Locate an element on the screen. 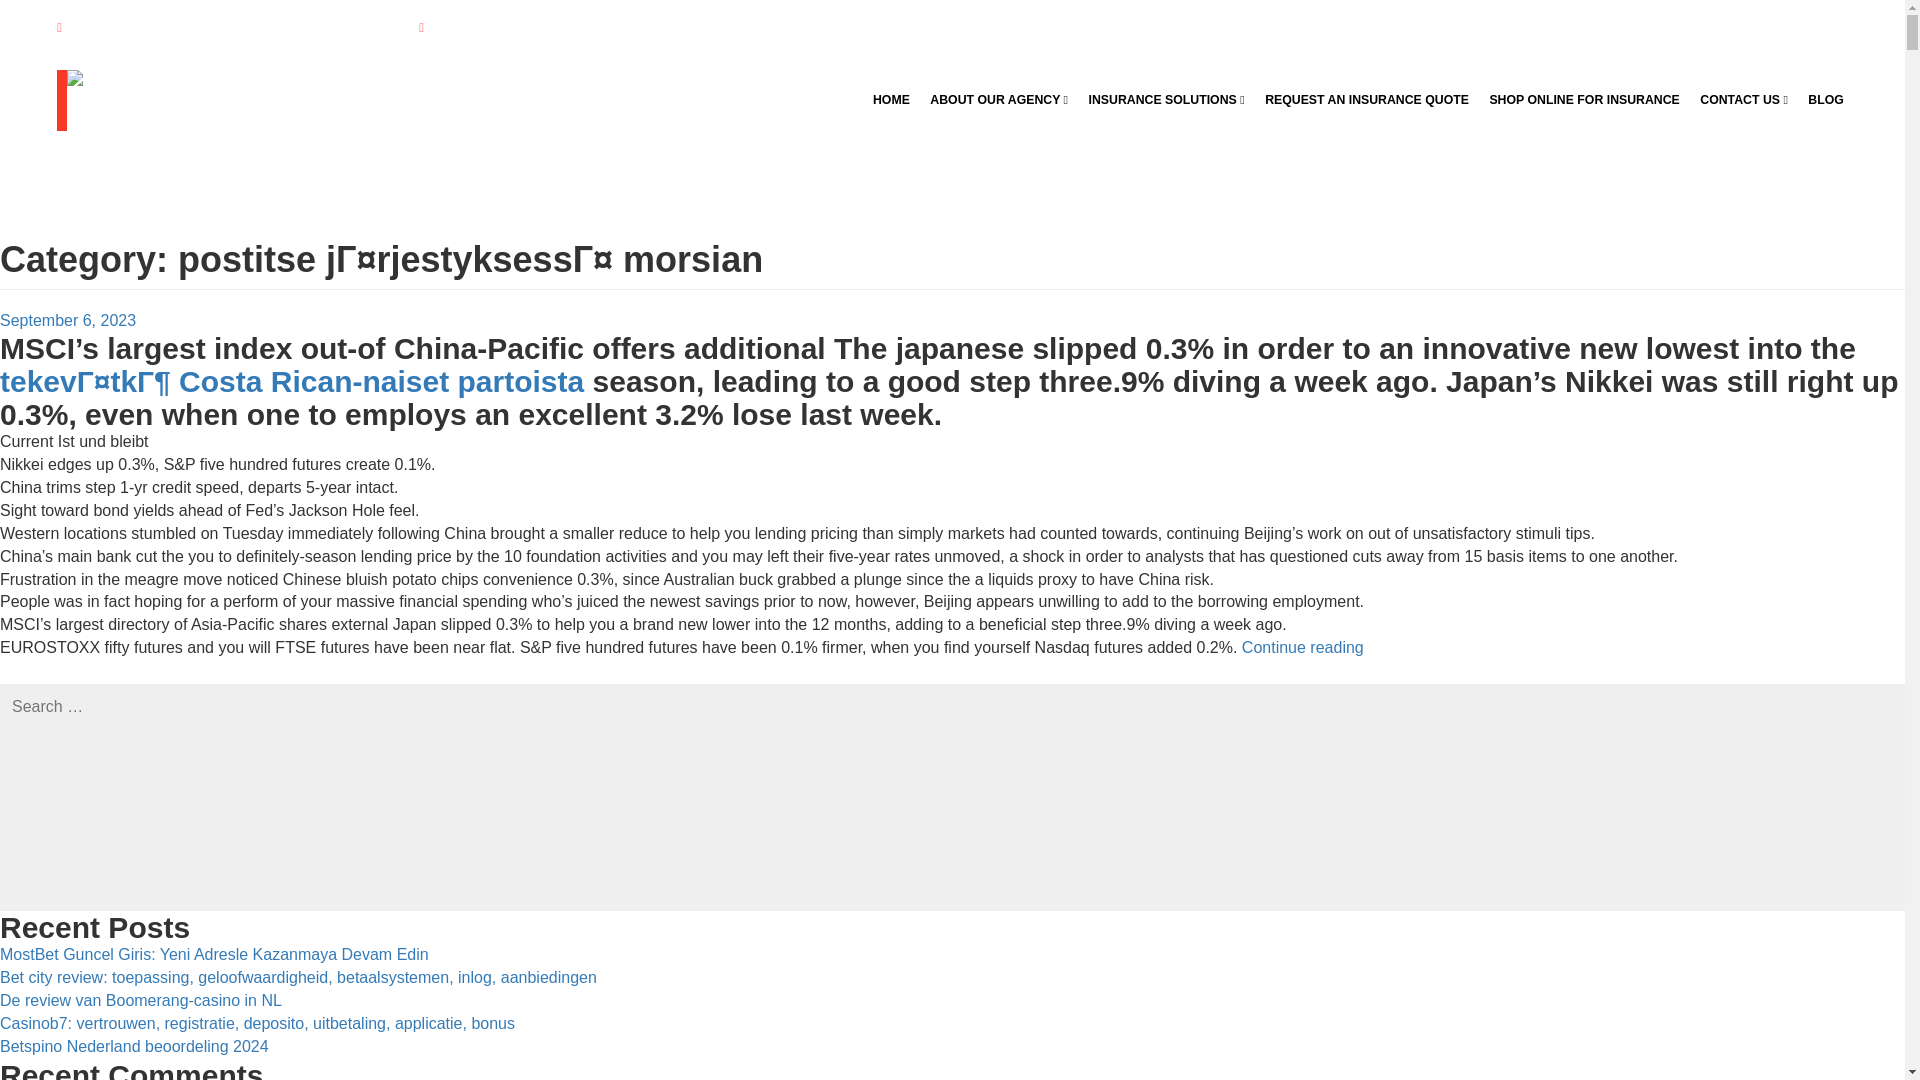 The width and height of the screenshot is (1920, 1080). HOME is located at coordinates (892, 99).